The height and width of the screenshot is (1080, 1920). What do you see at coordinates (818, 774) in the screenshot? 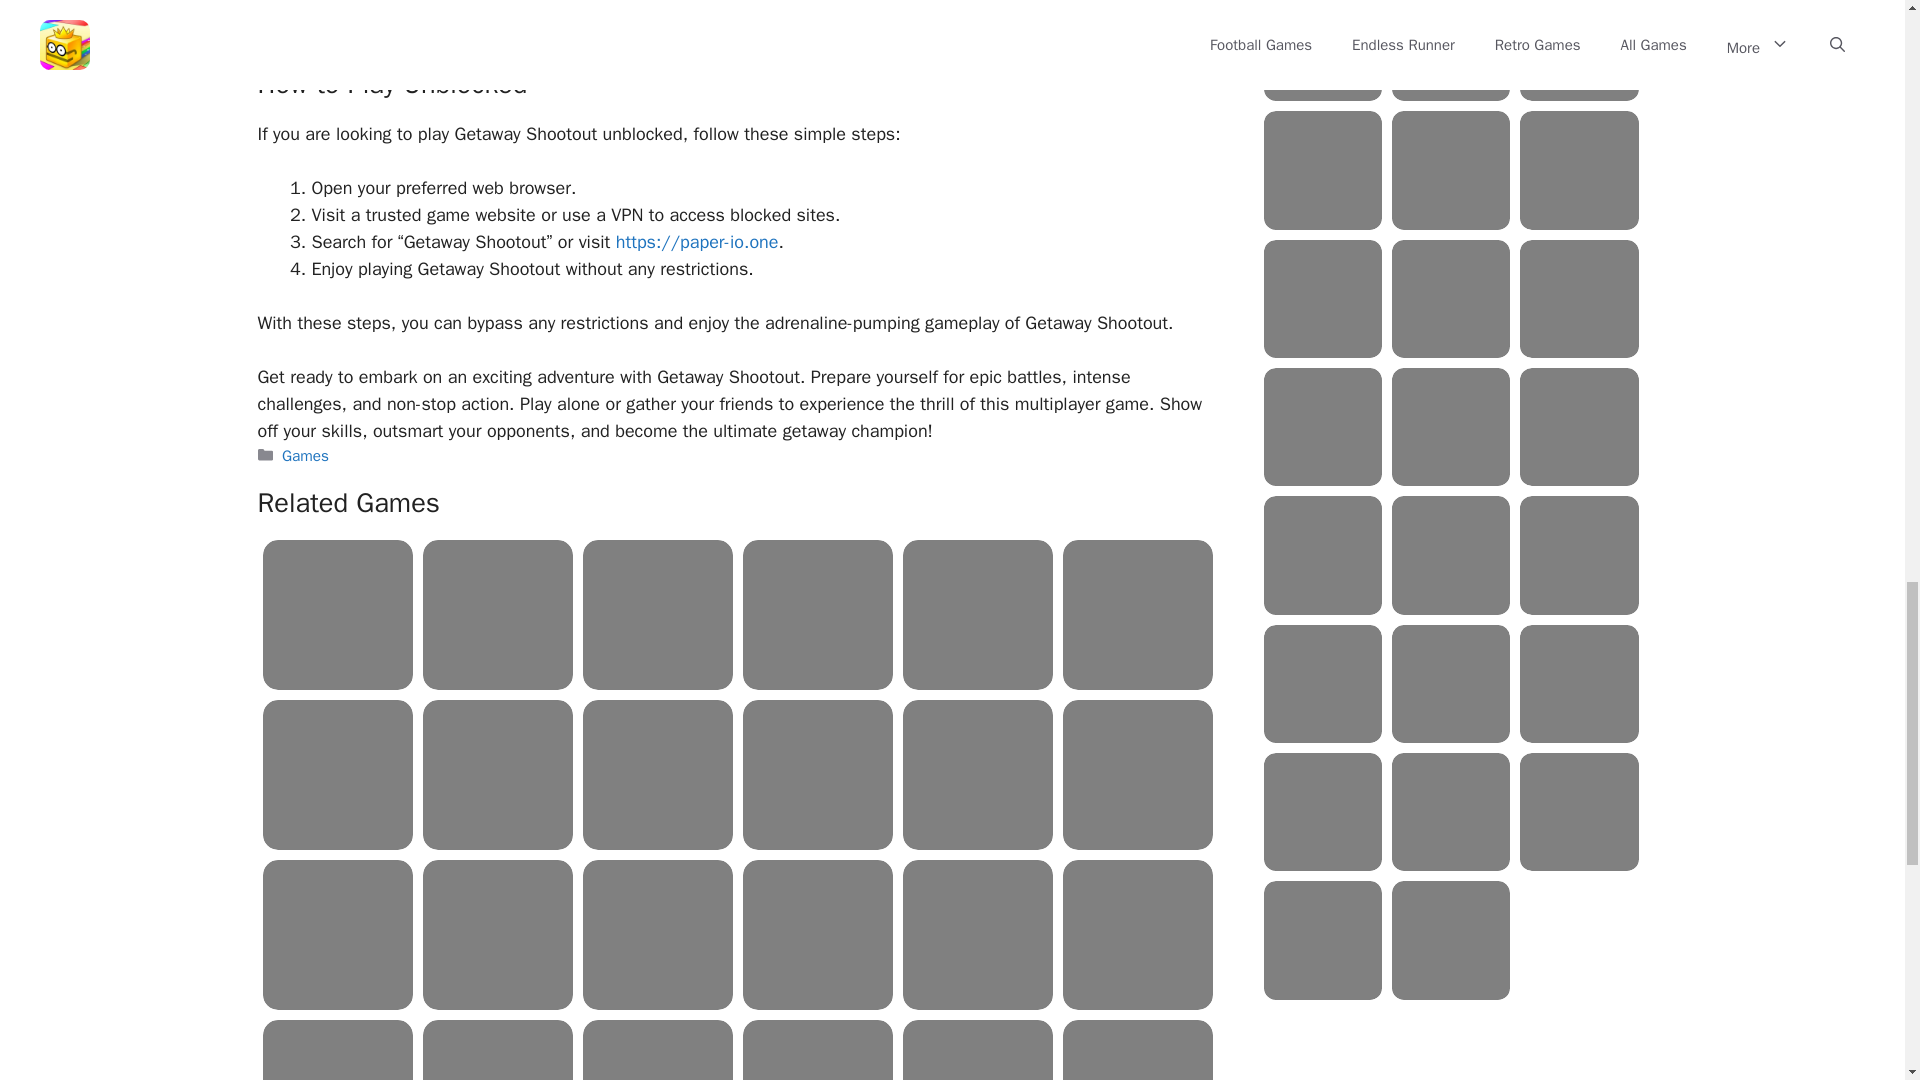
I see `Basketball Legends` at bounding box center [818, 774].